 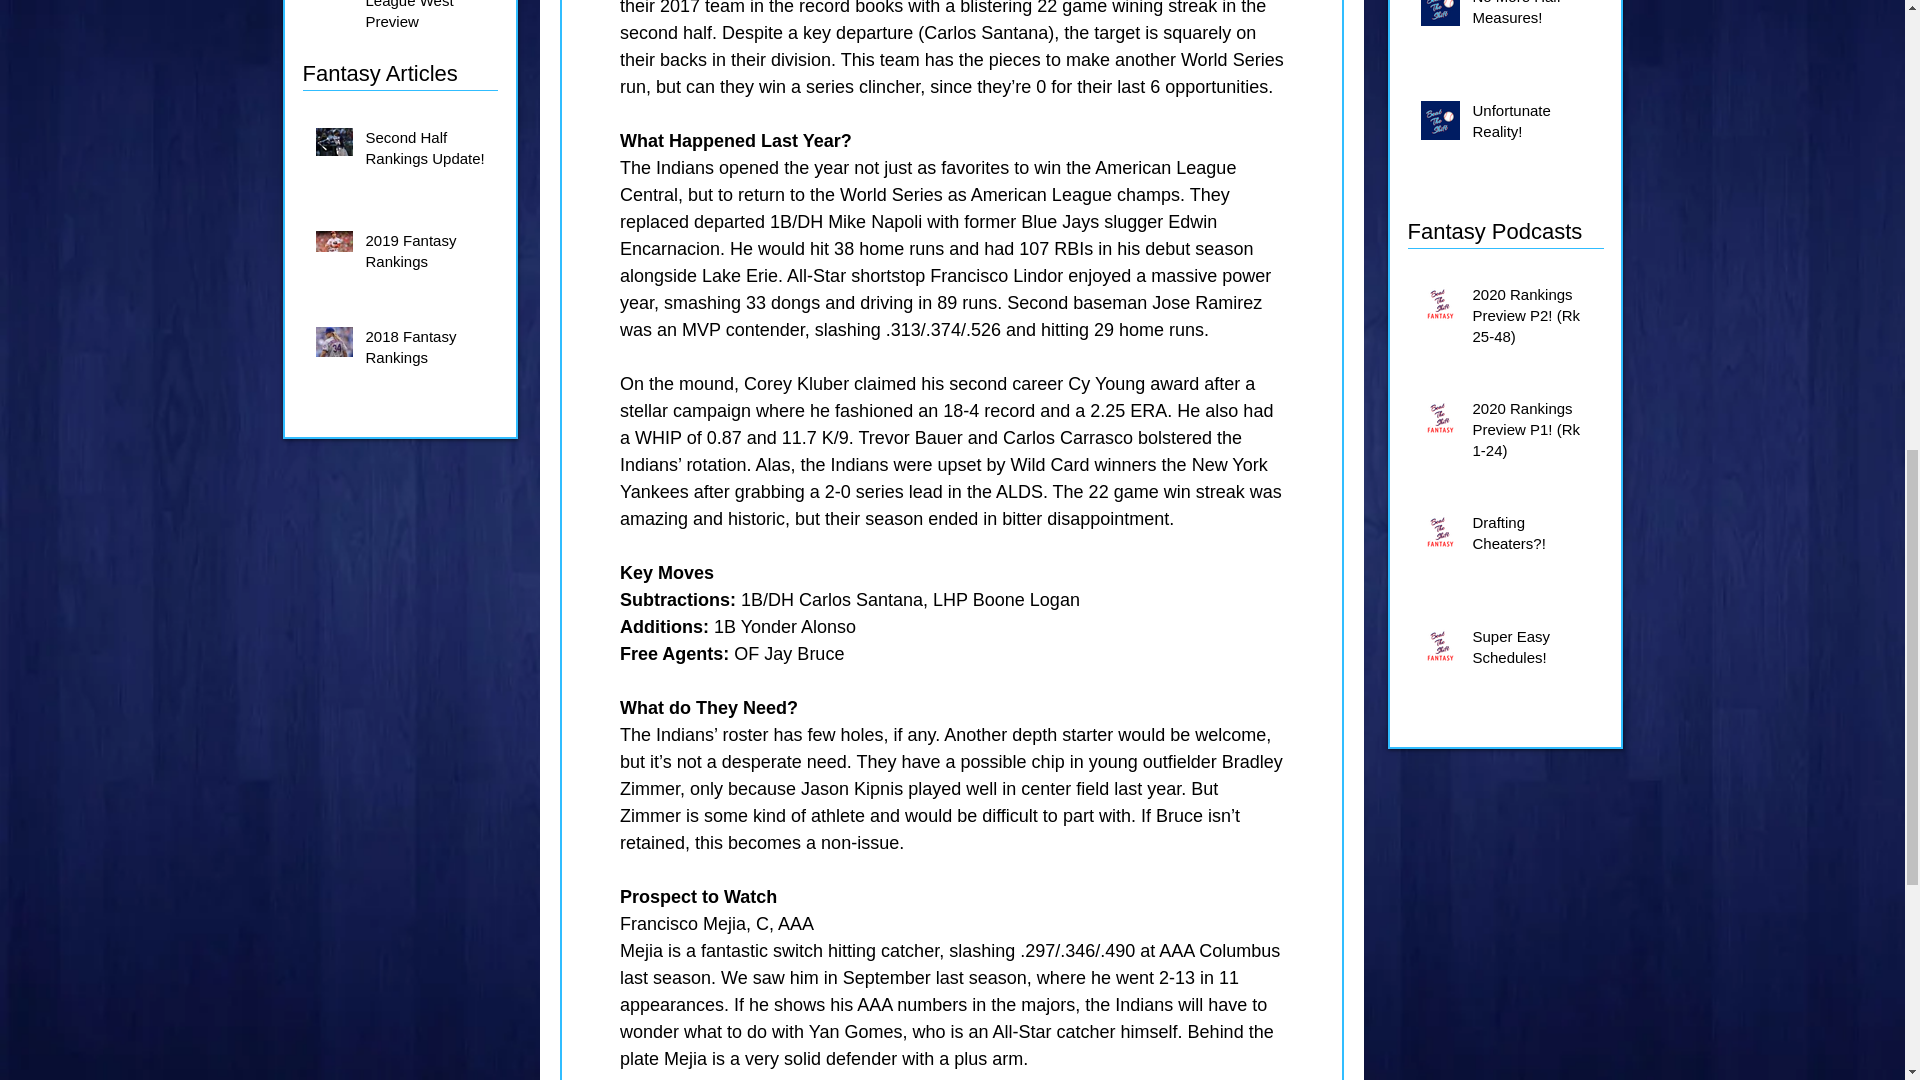 I want to click on Unfortunate Reality!, so click(x=1534, y=125).